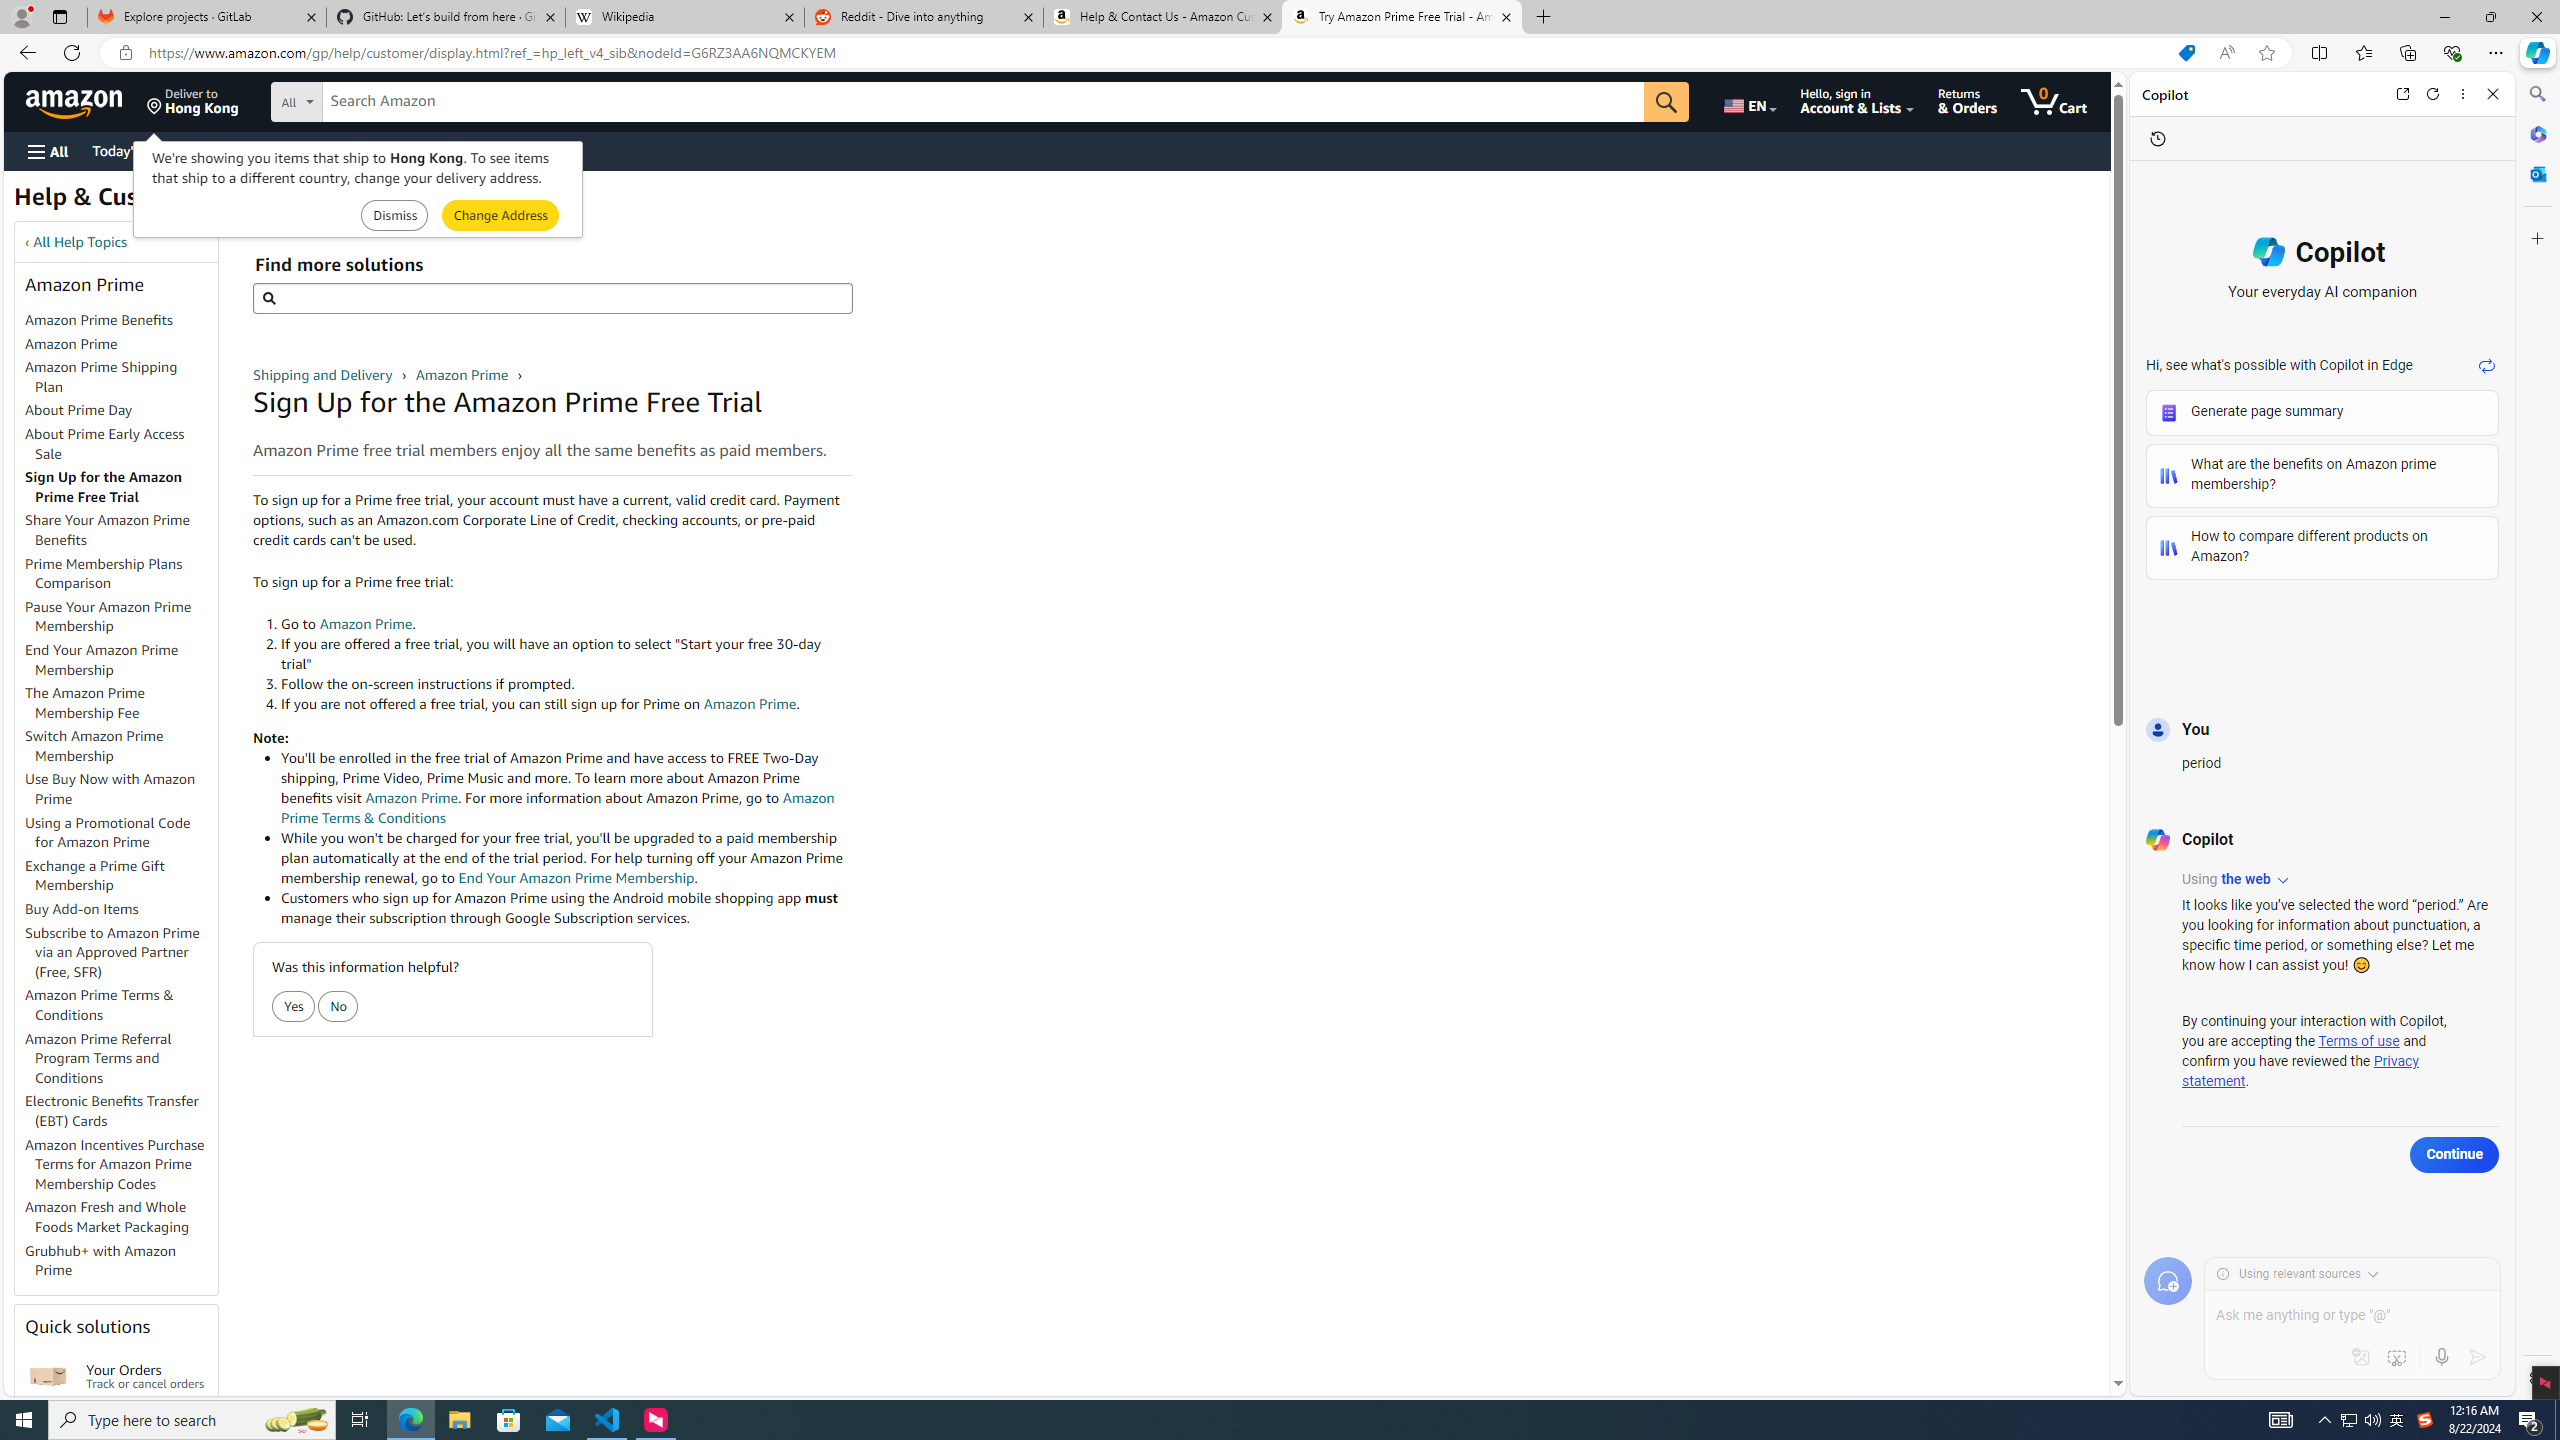 This screenshot has height=1440, width=2560. Describe the element at coordinates (76, 101) in the screenshot. I see `Amazon` at that location.